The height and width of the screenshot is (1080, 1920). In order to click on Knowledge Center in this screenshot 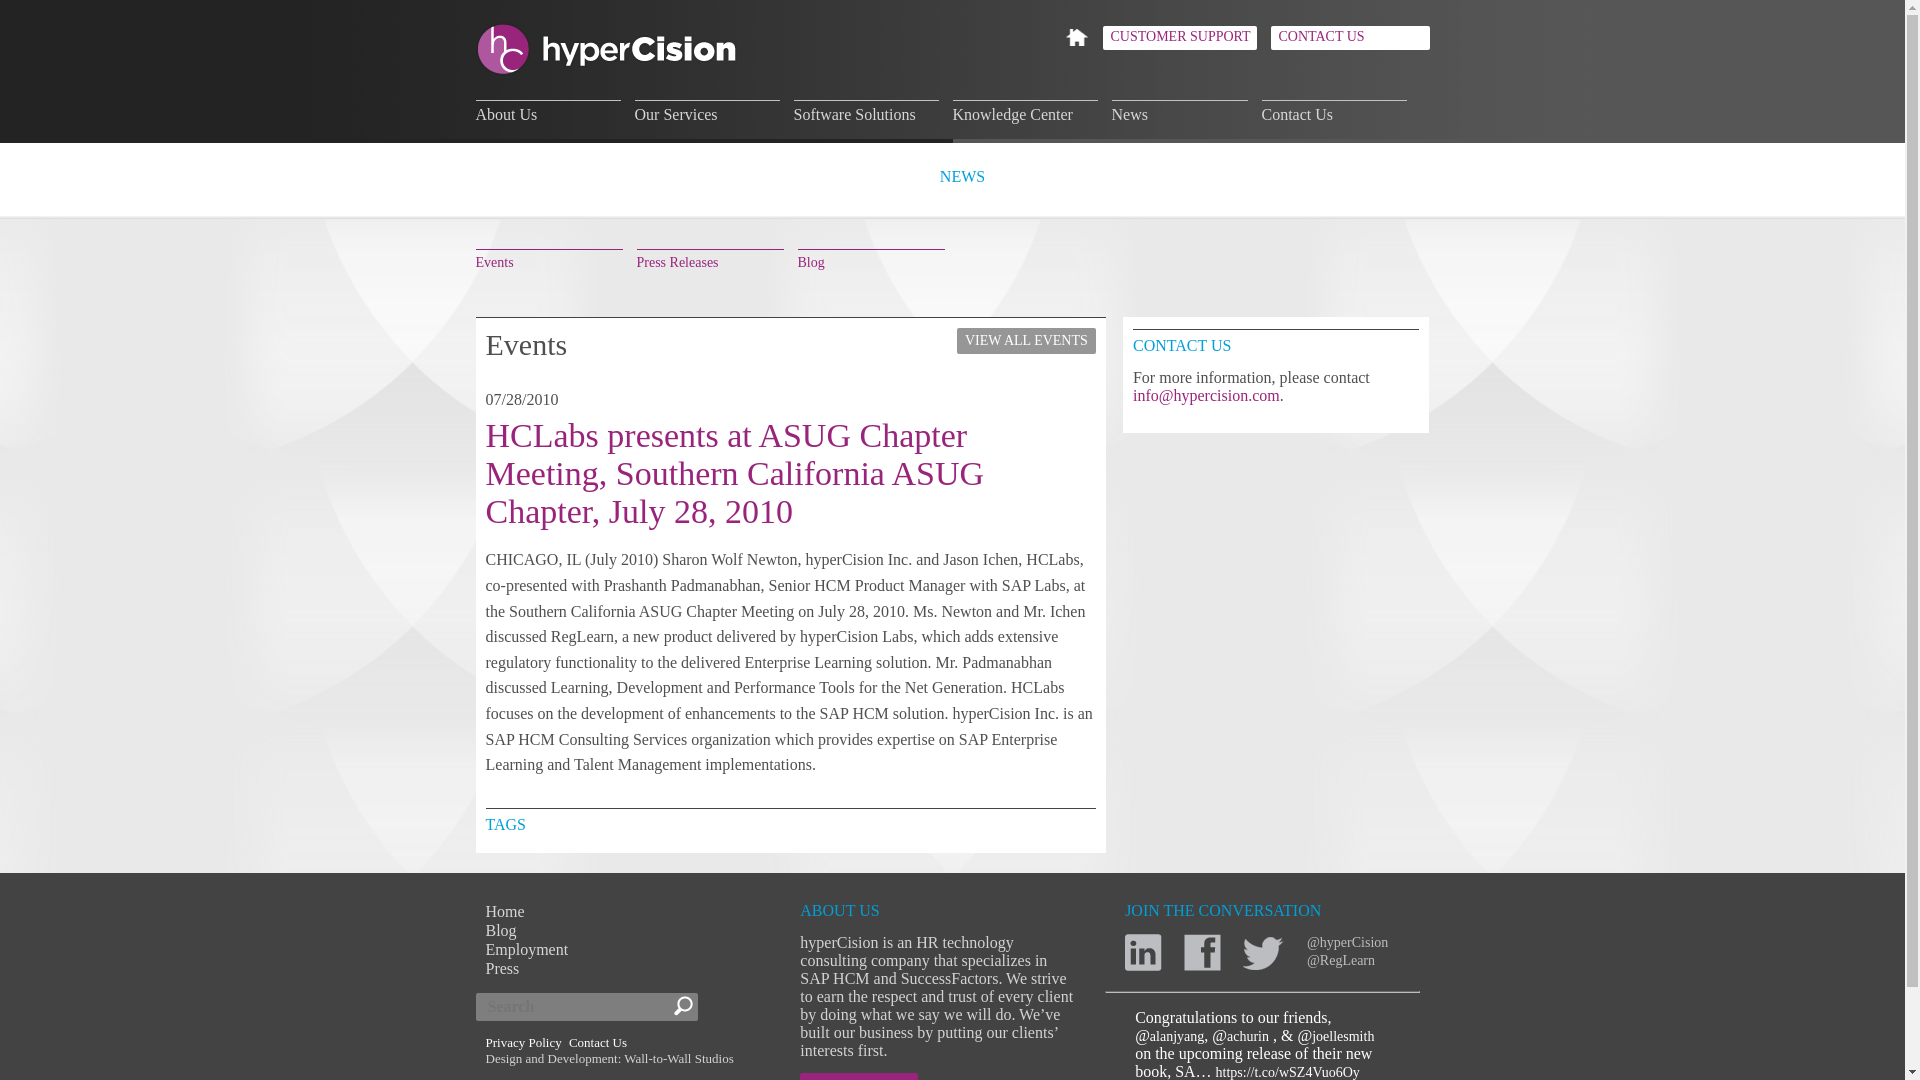, I will do `click(1024, 112)`.